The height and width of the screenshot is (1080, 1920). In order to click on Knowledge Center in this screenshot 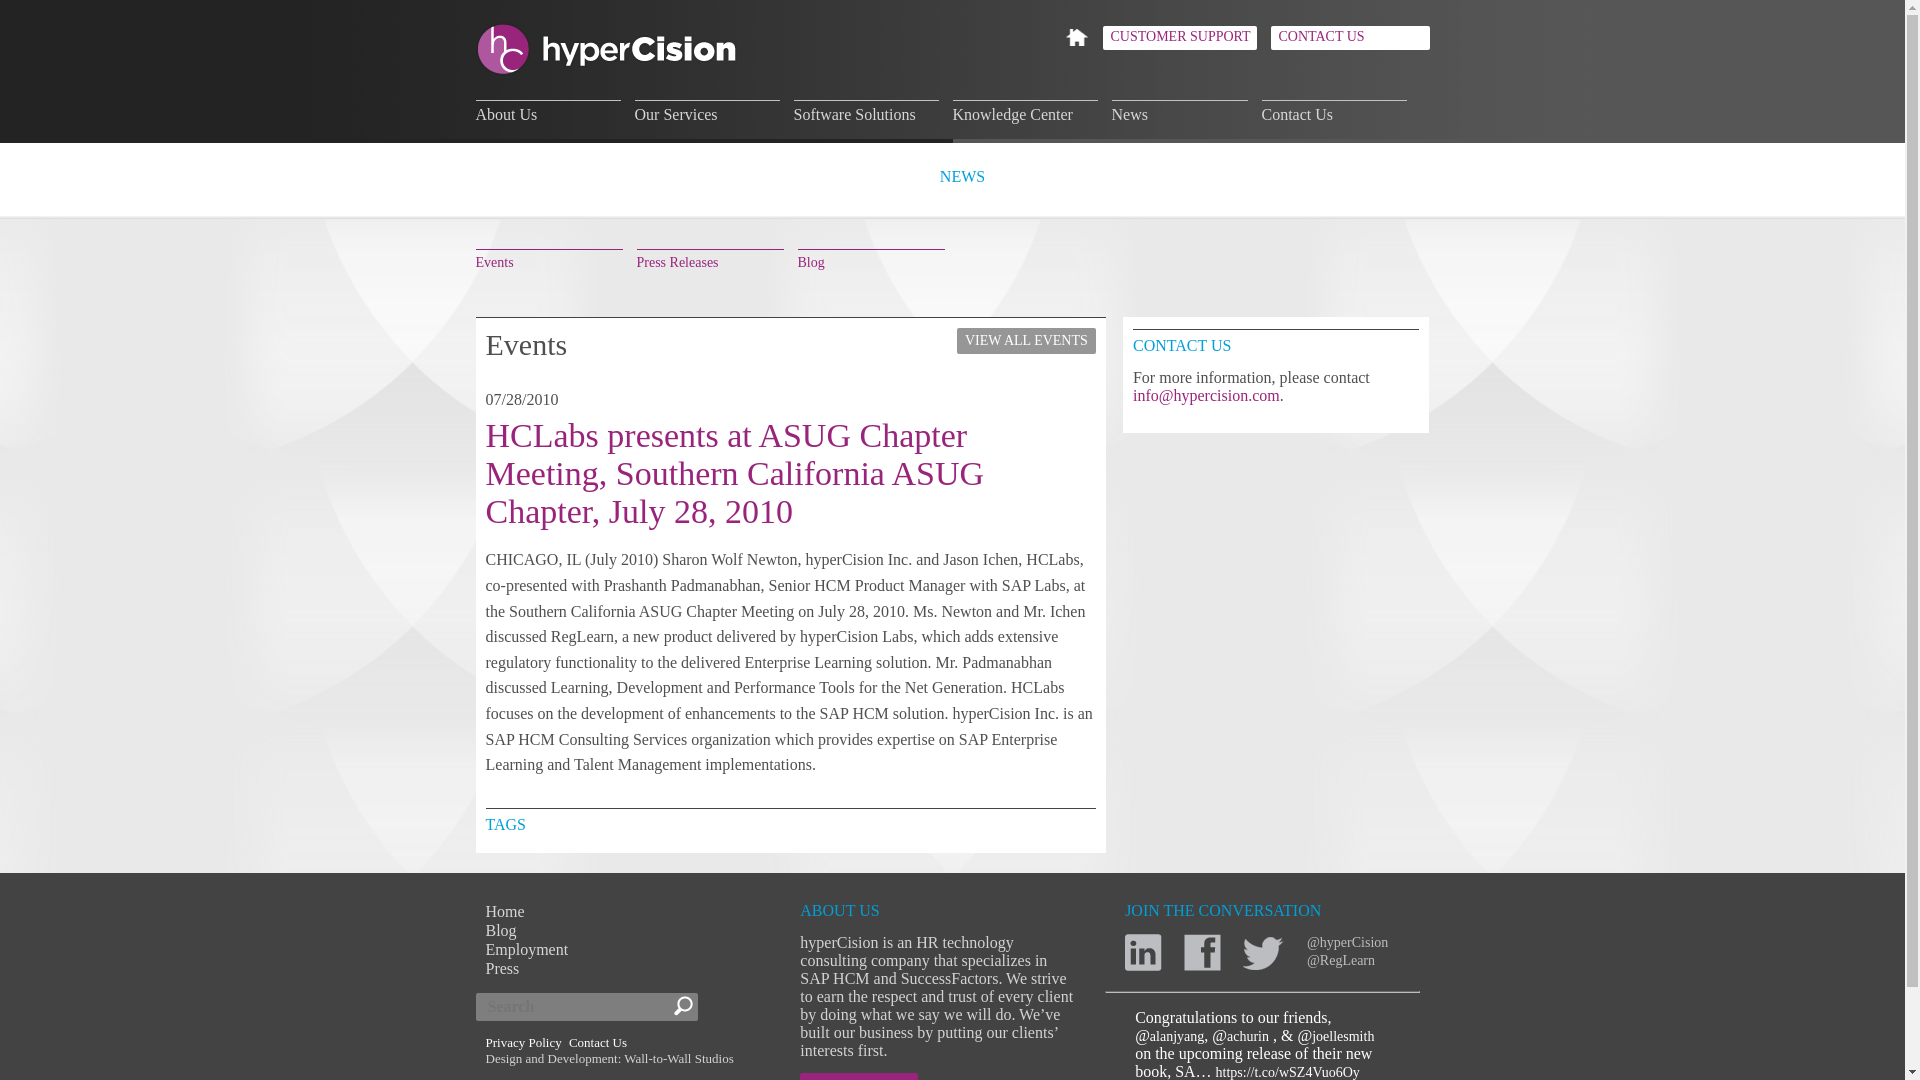, I will do `click(1024, 112)`.